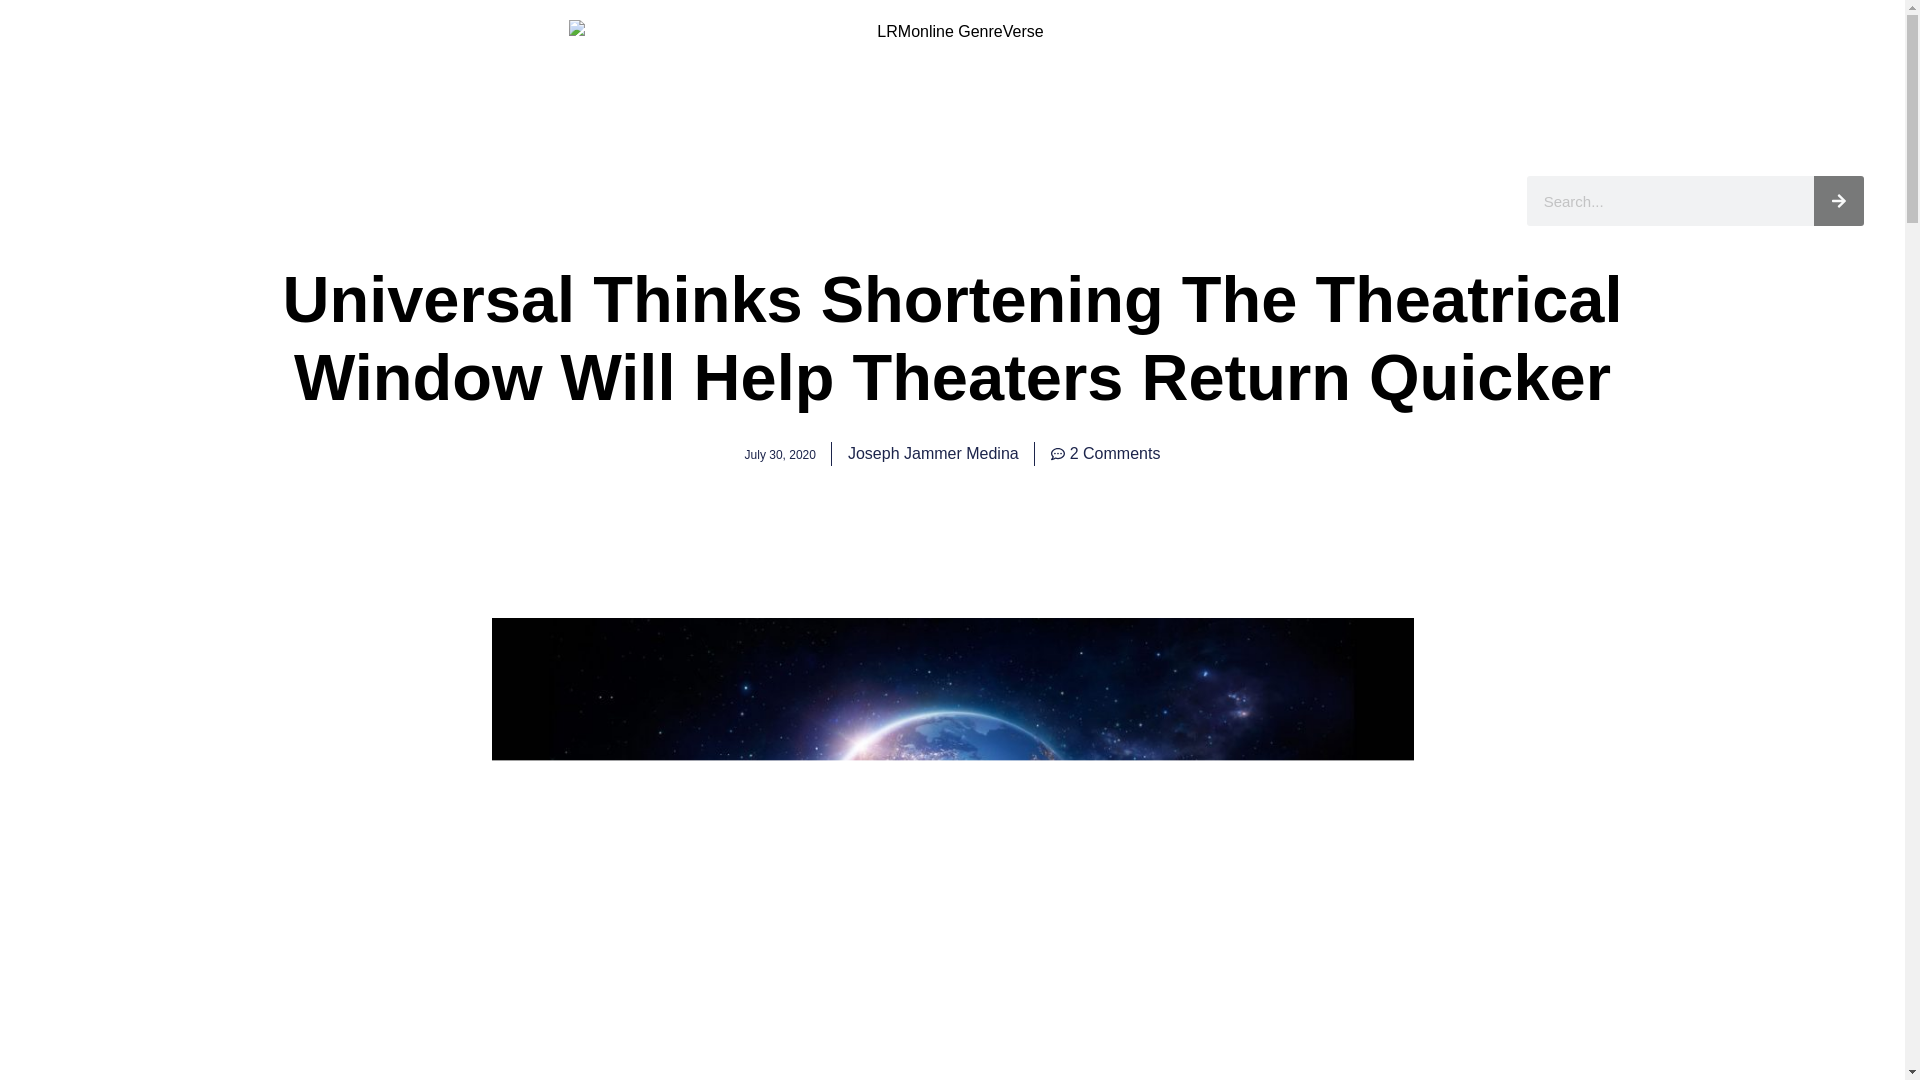 The width and height of the screenshot is (1920, 1080). Describe the element at coordinates (438, 199) in the screenshot. I see `LRM Exclusives` at that location.